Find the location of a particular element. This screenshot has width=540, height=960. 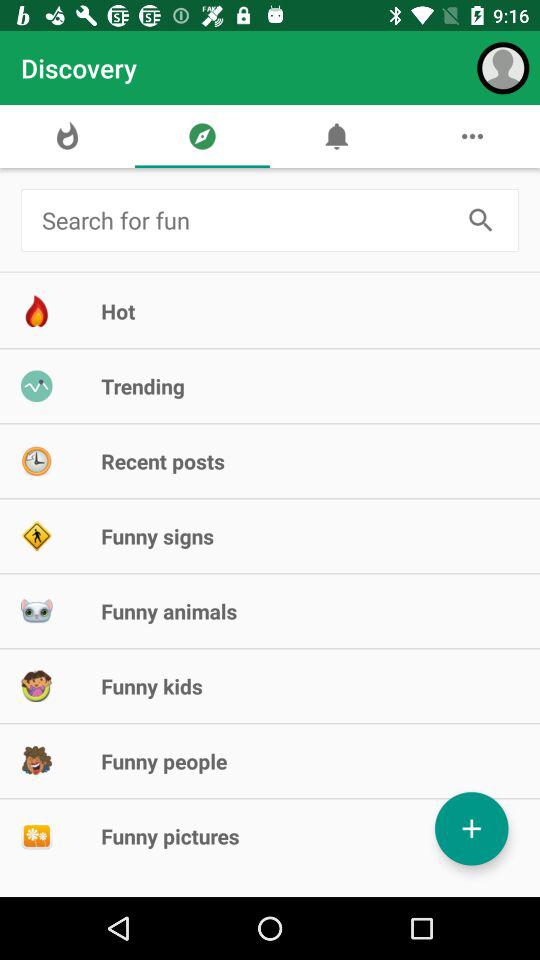

add contact button is located at coordinates (472, 828).